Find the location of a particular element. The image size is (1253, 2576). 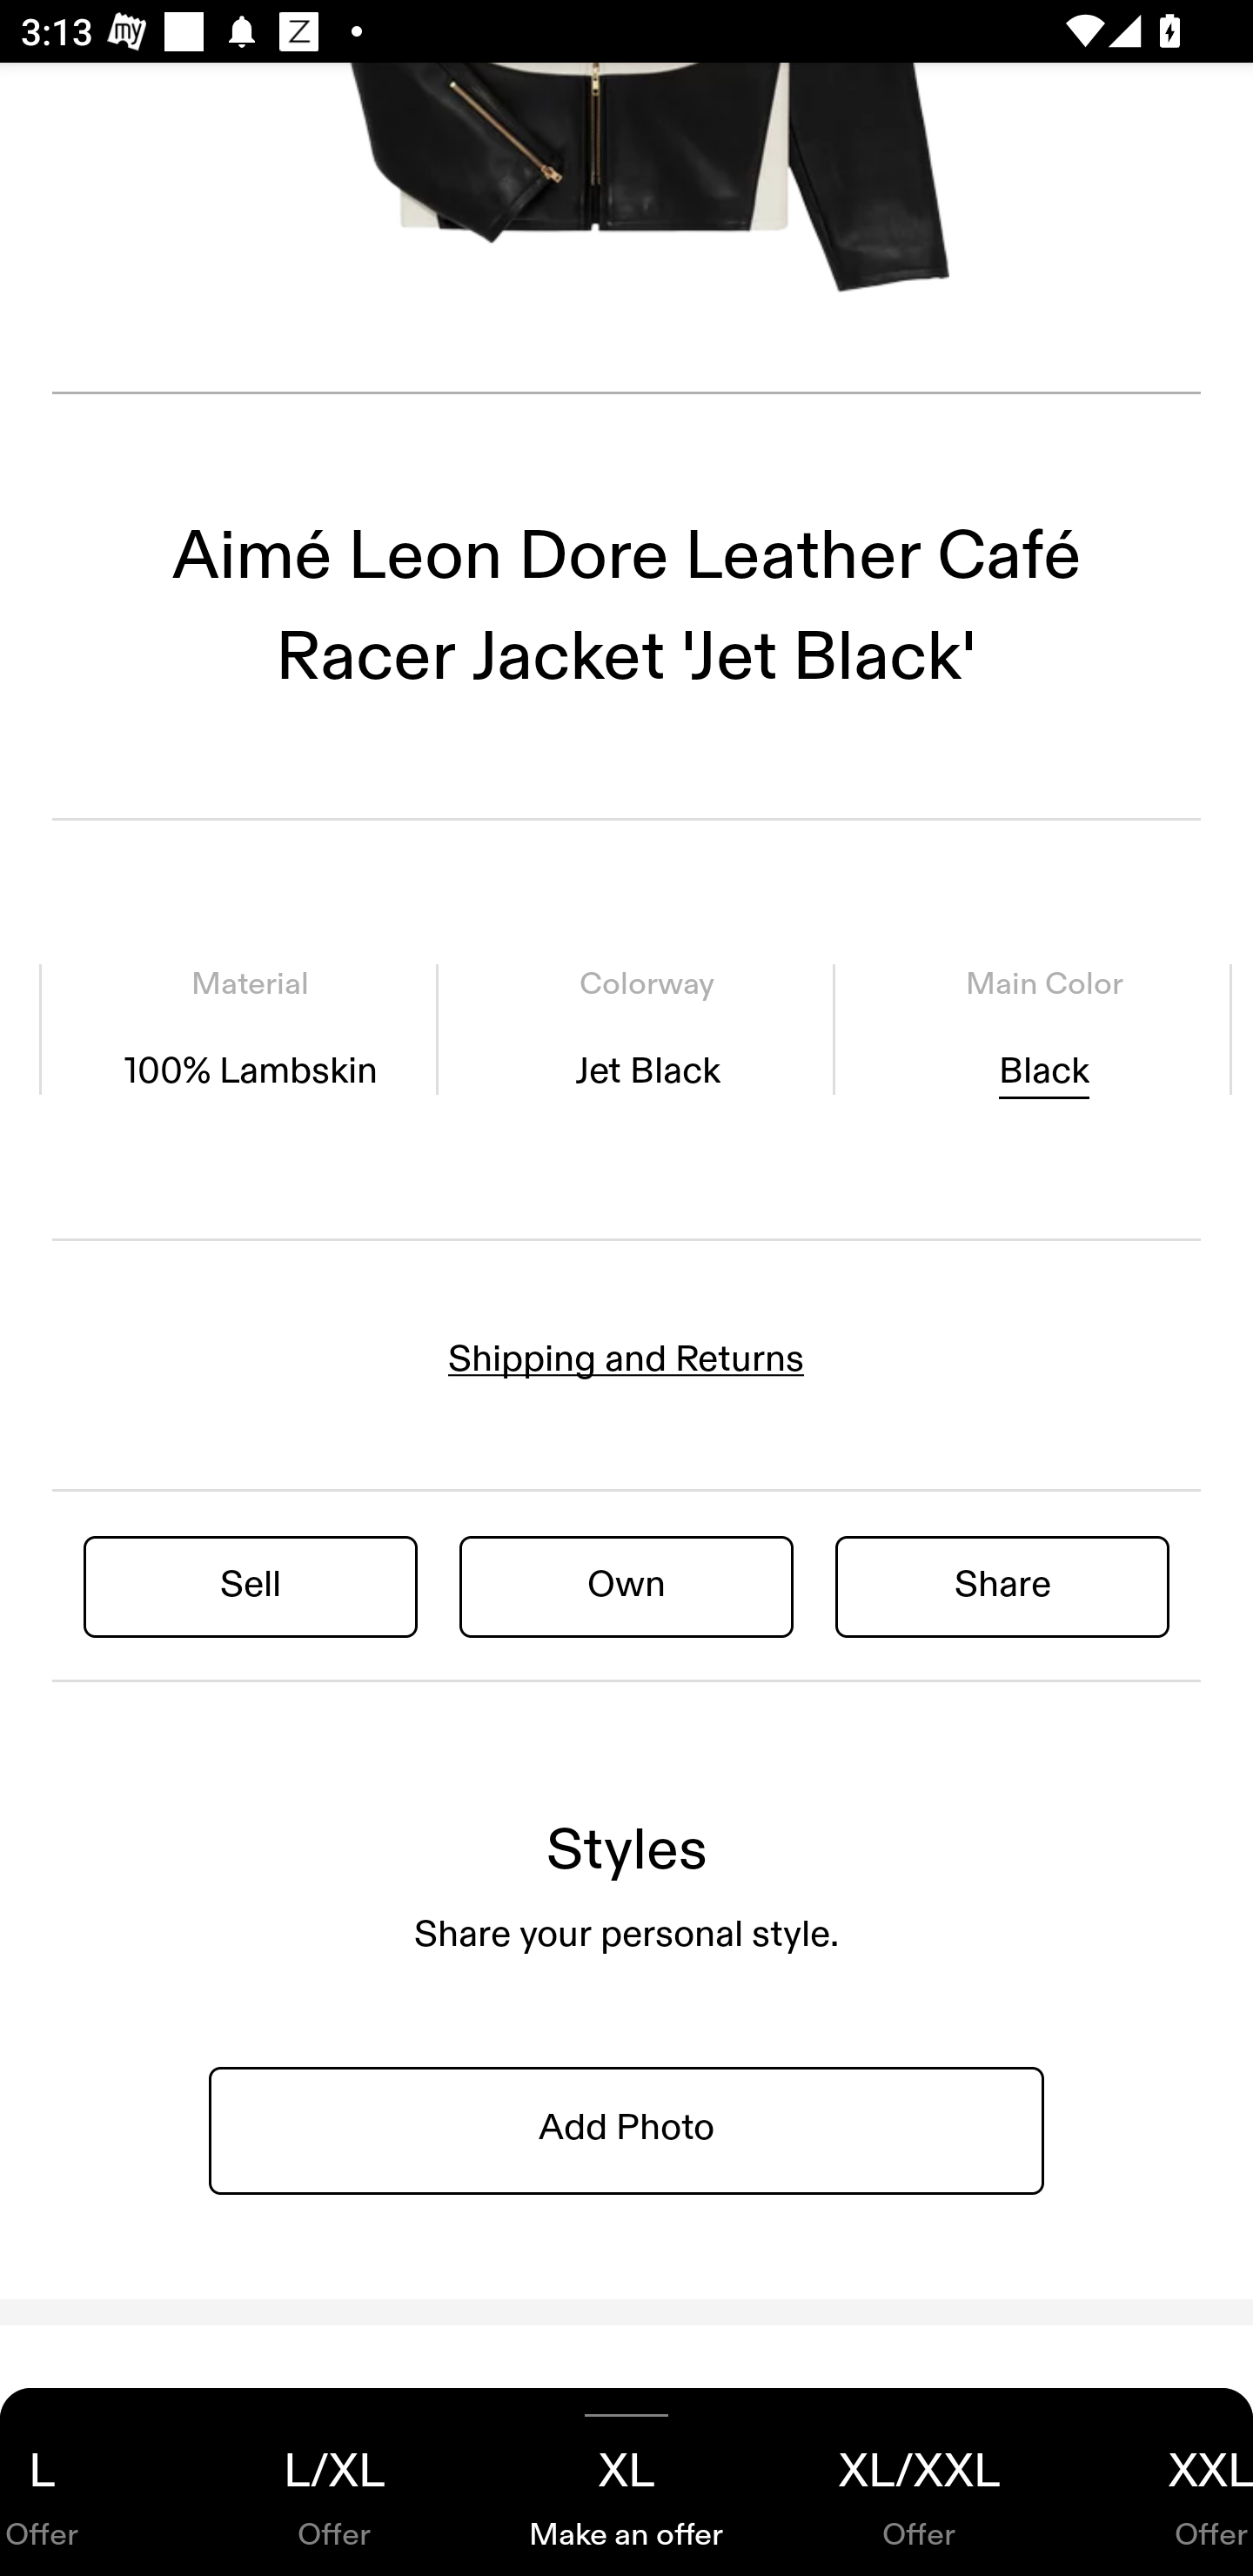

XL/XXL Offer is located at coordinates (919, 2482).